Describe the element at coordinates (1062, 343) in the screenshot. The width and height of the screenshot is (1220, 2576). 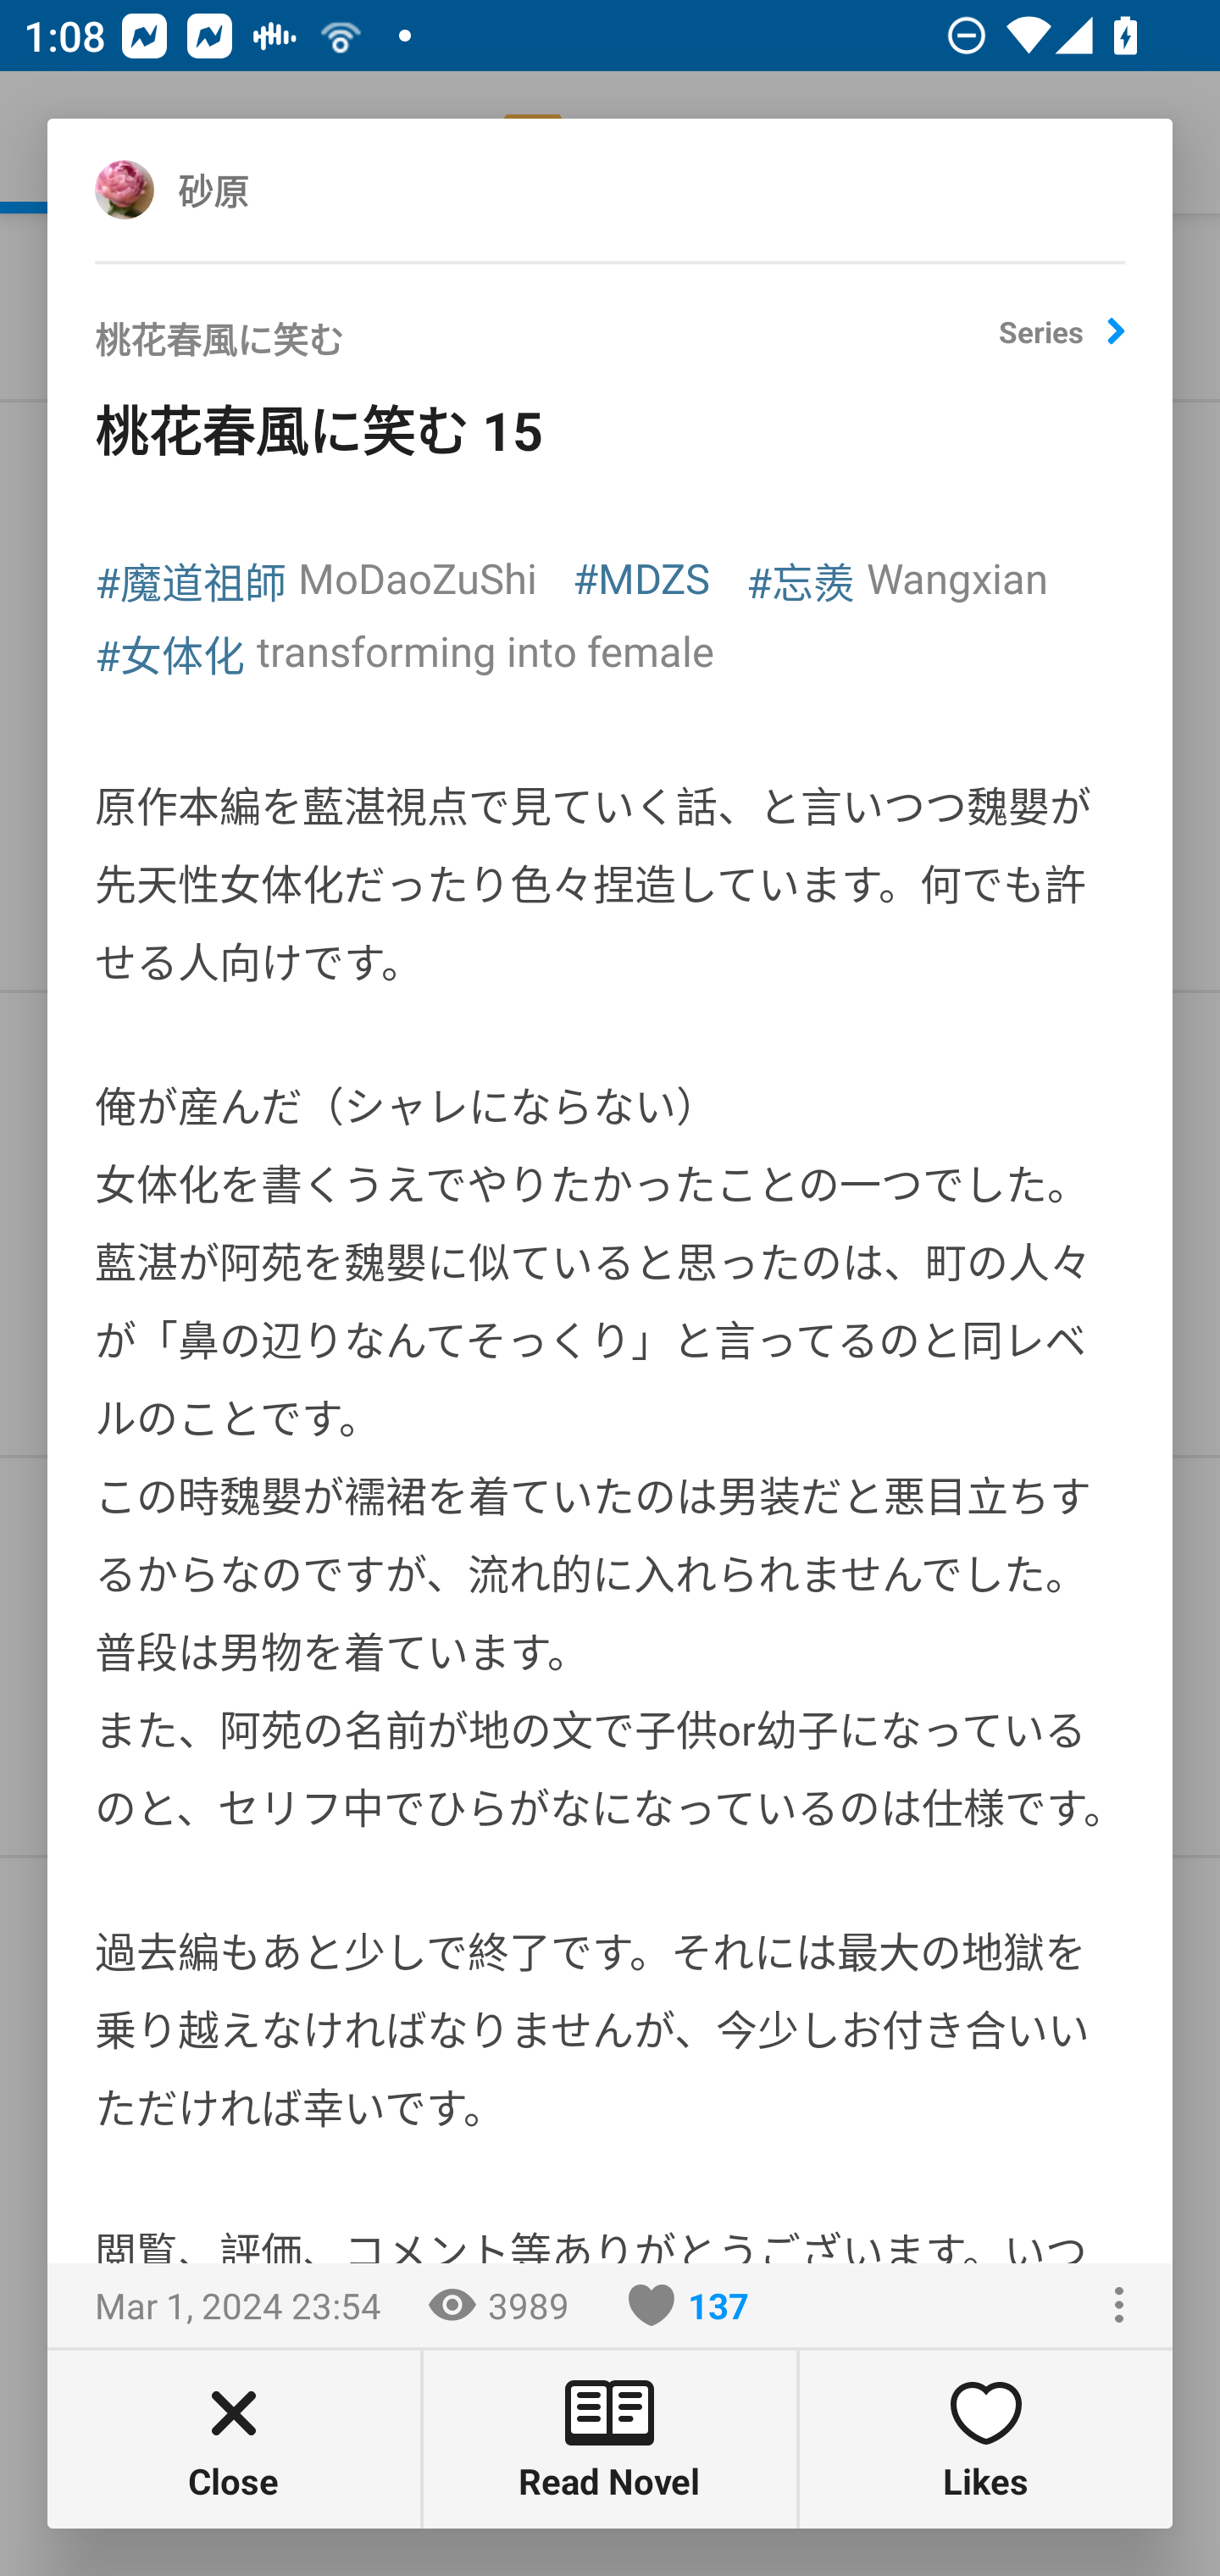
I see `Series` at that location.